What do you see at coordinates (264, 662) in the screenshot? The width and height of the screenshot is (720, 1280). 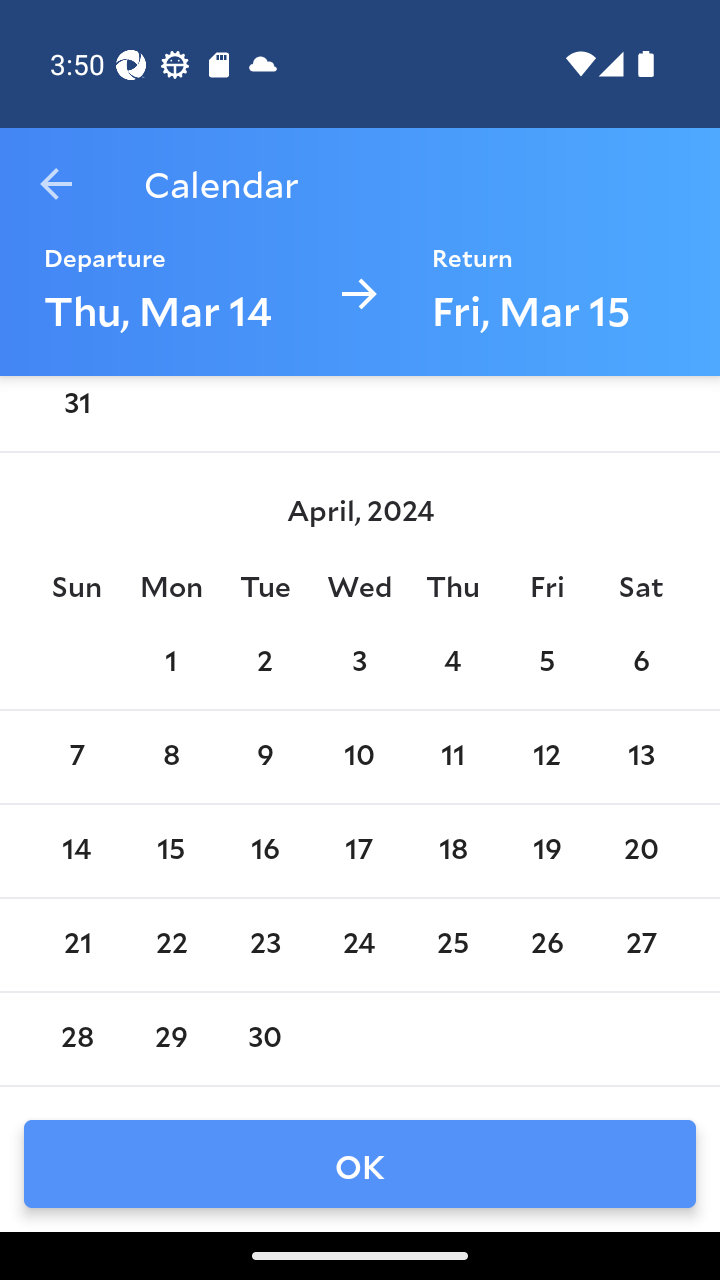 I see `2` at bounding box center [264, 662].